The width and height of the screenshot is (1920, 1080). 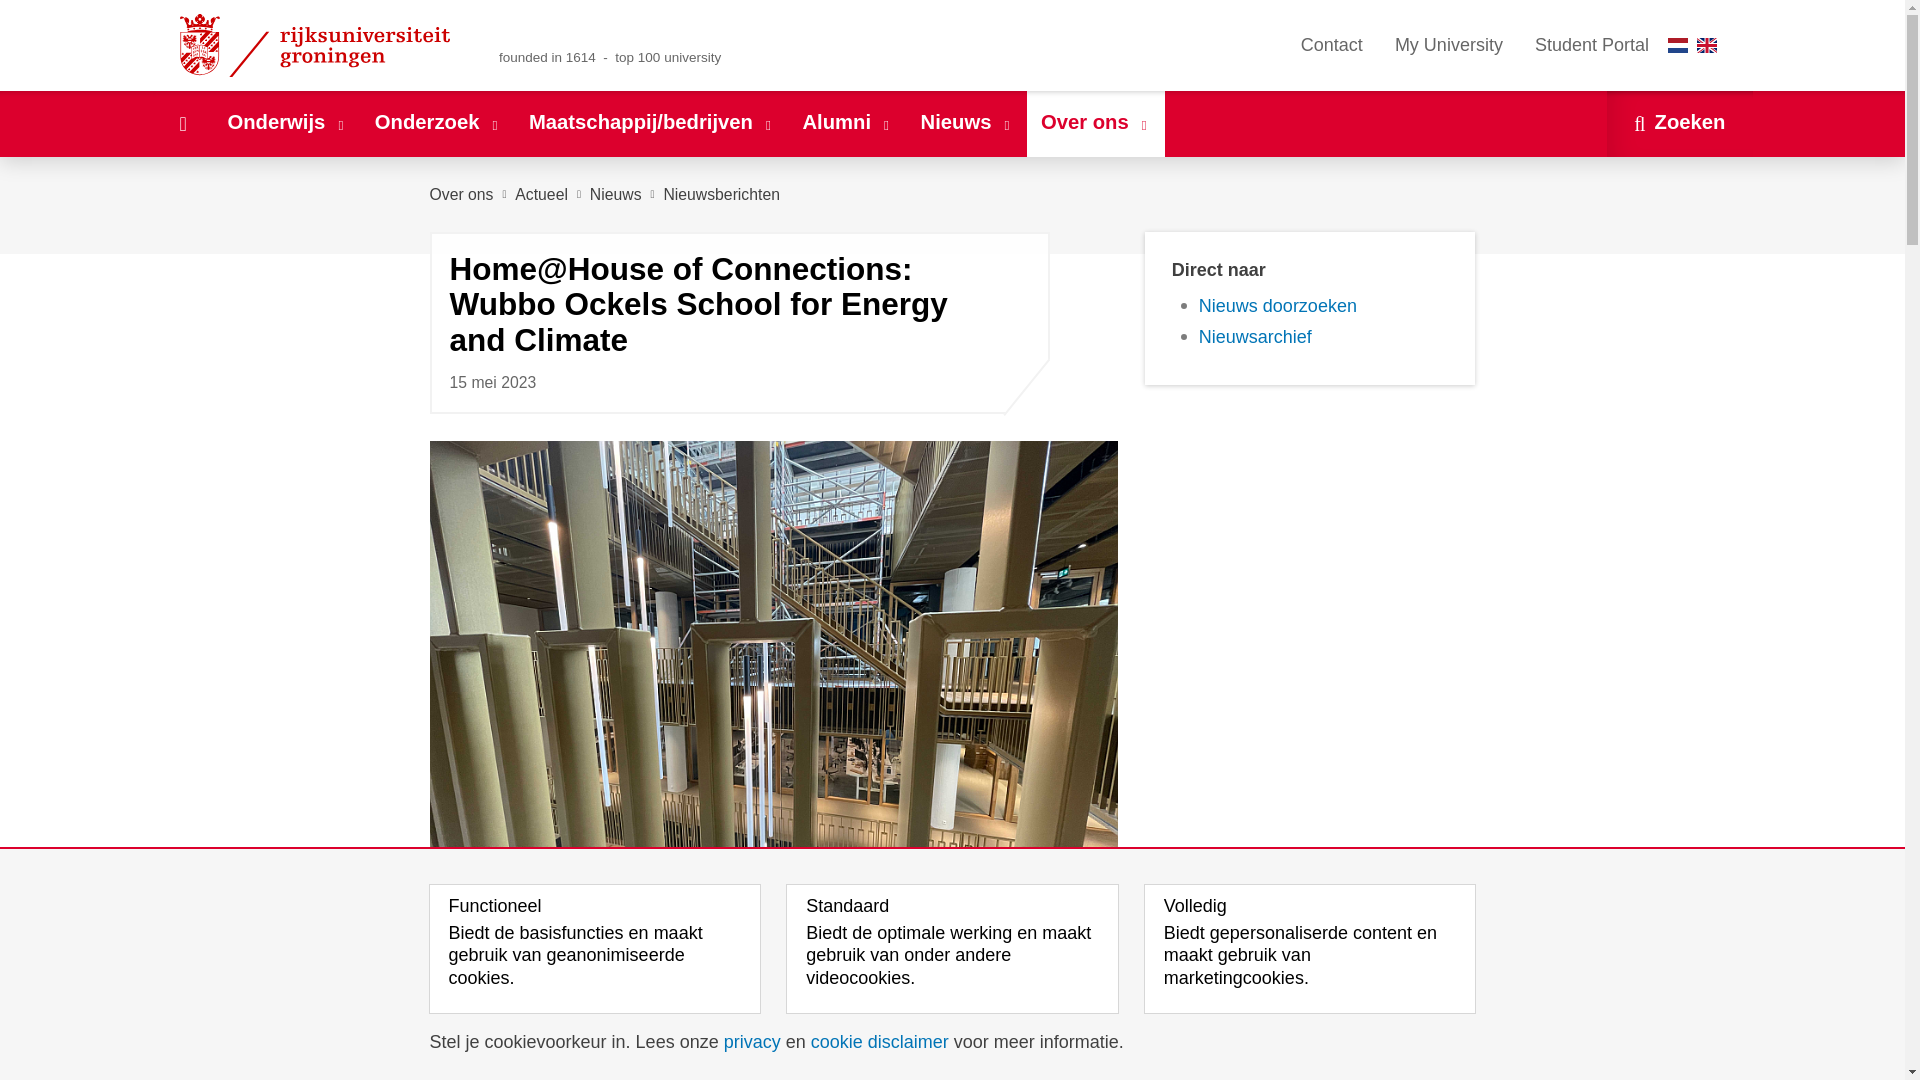 I want to click on Student Portal, so click(x=1591, y=45).